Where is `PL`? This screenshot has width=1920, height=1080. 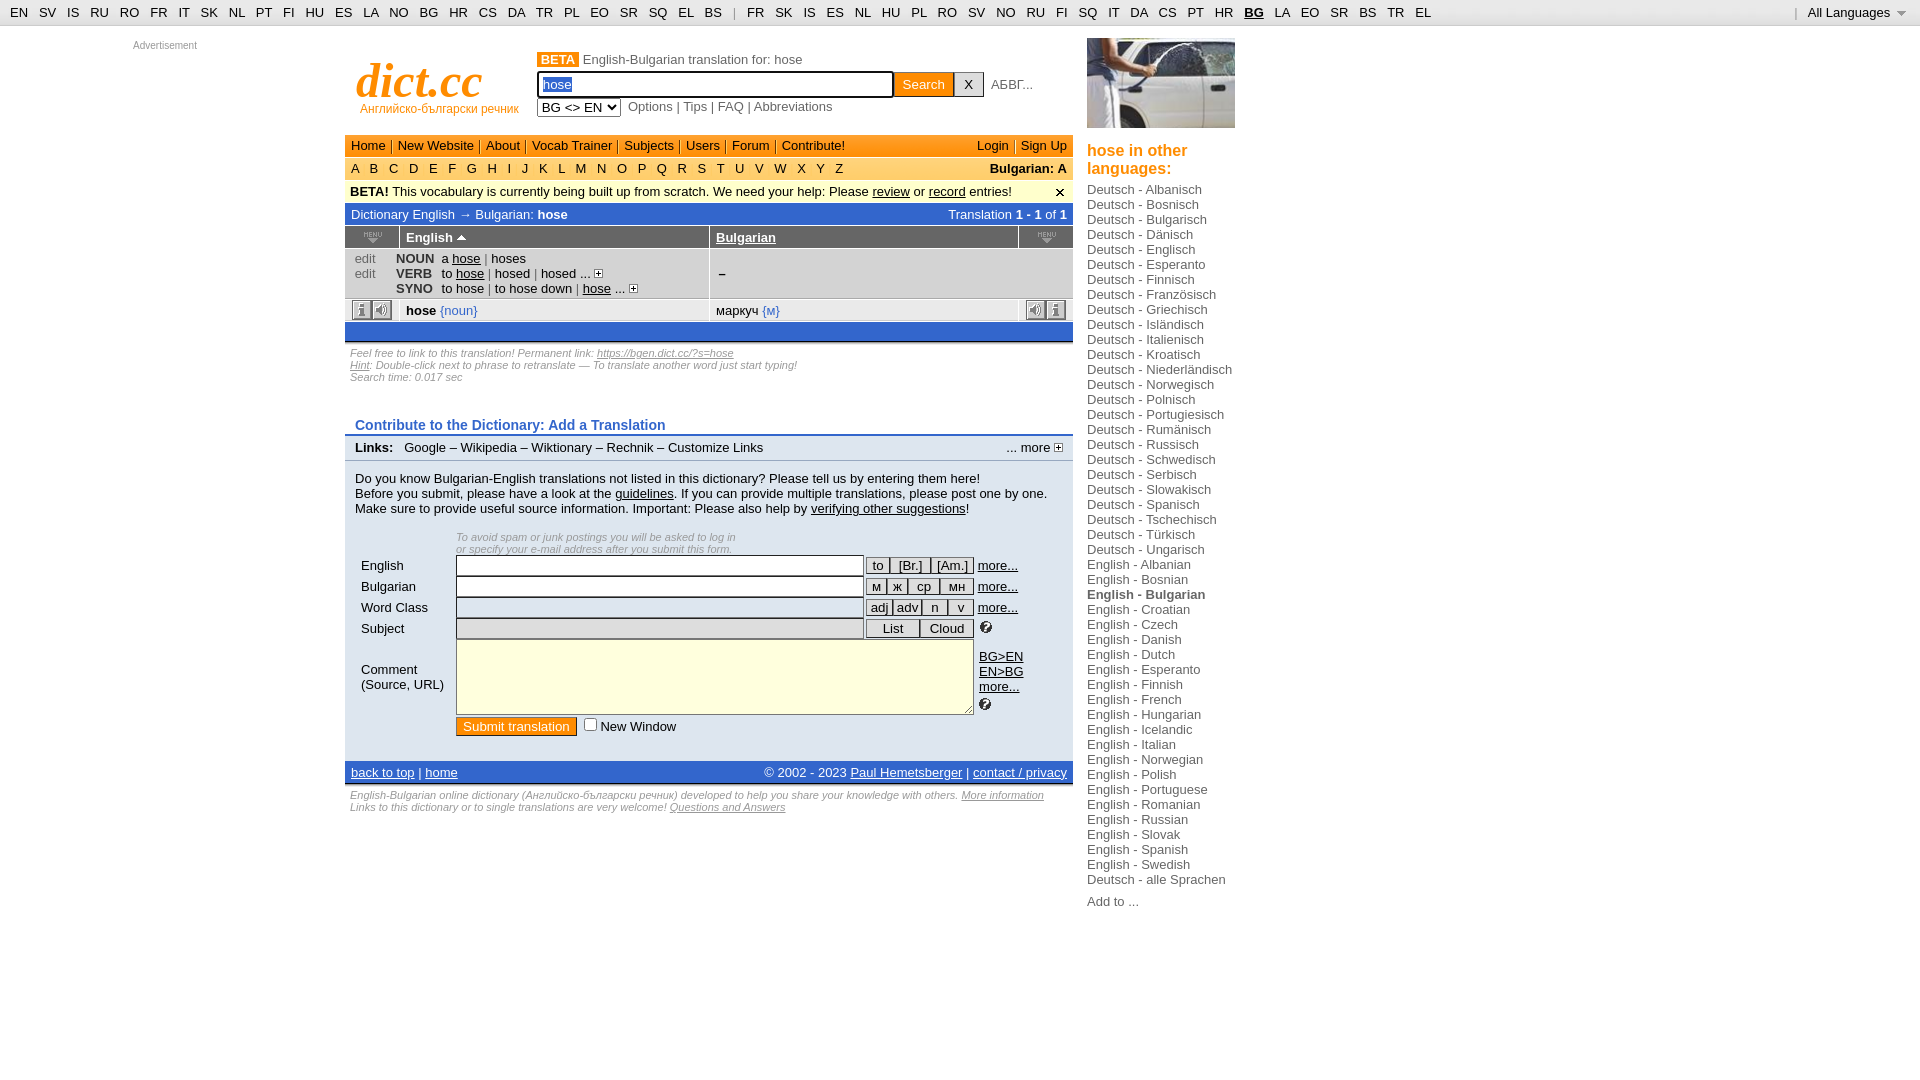 PL is located at coordinates (918, 12).